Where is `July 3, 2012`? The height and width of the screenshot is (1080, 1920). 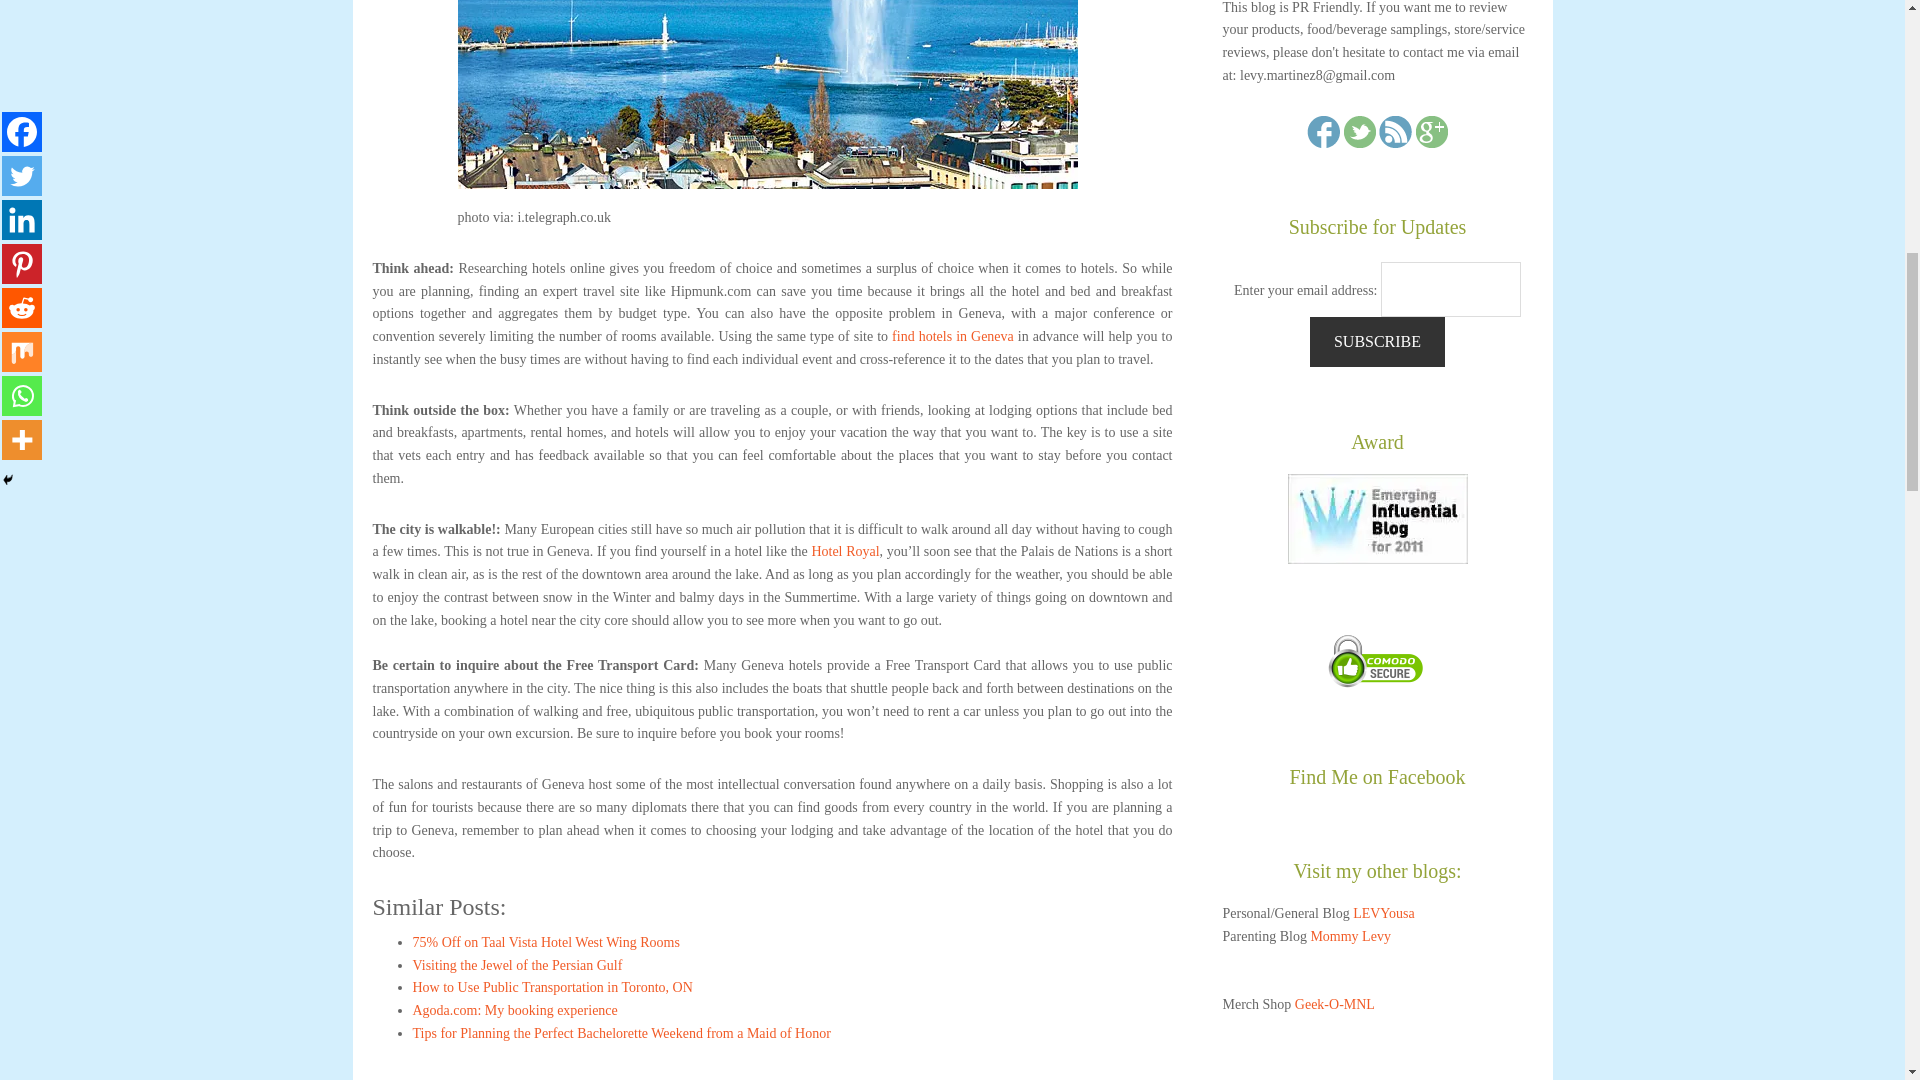 July 3, 2012 is located at coordinates (546, 942).